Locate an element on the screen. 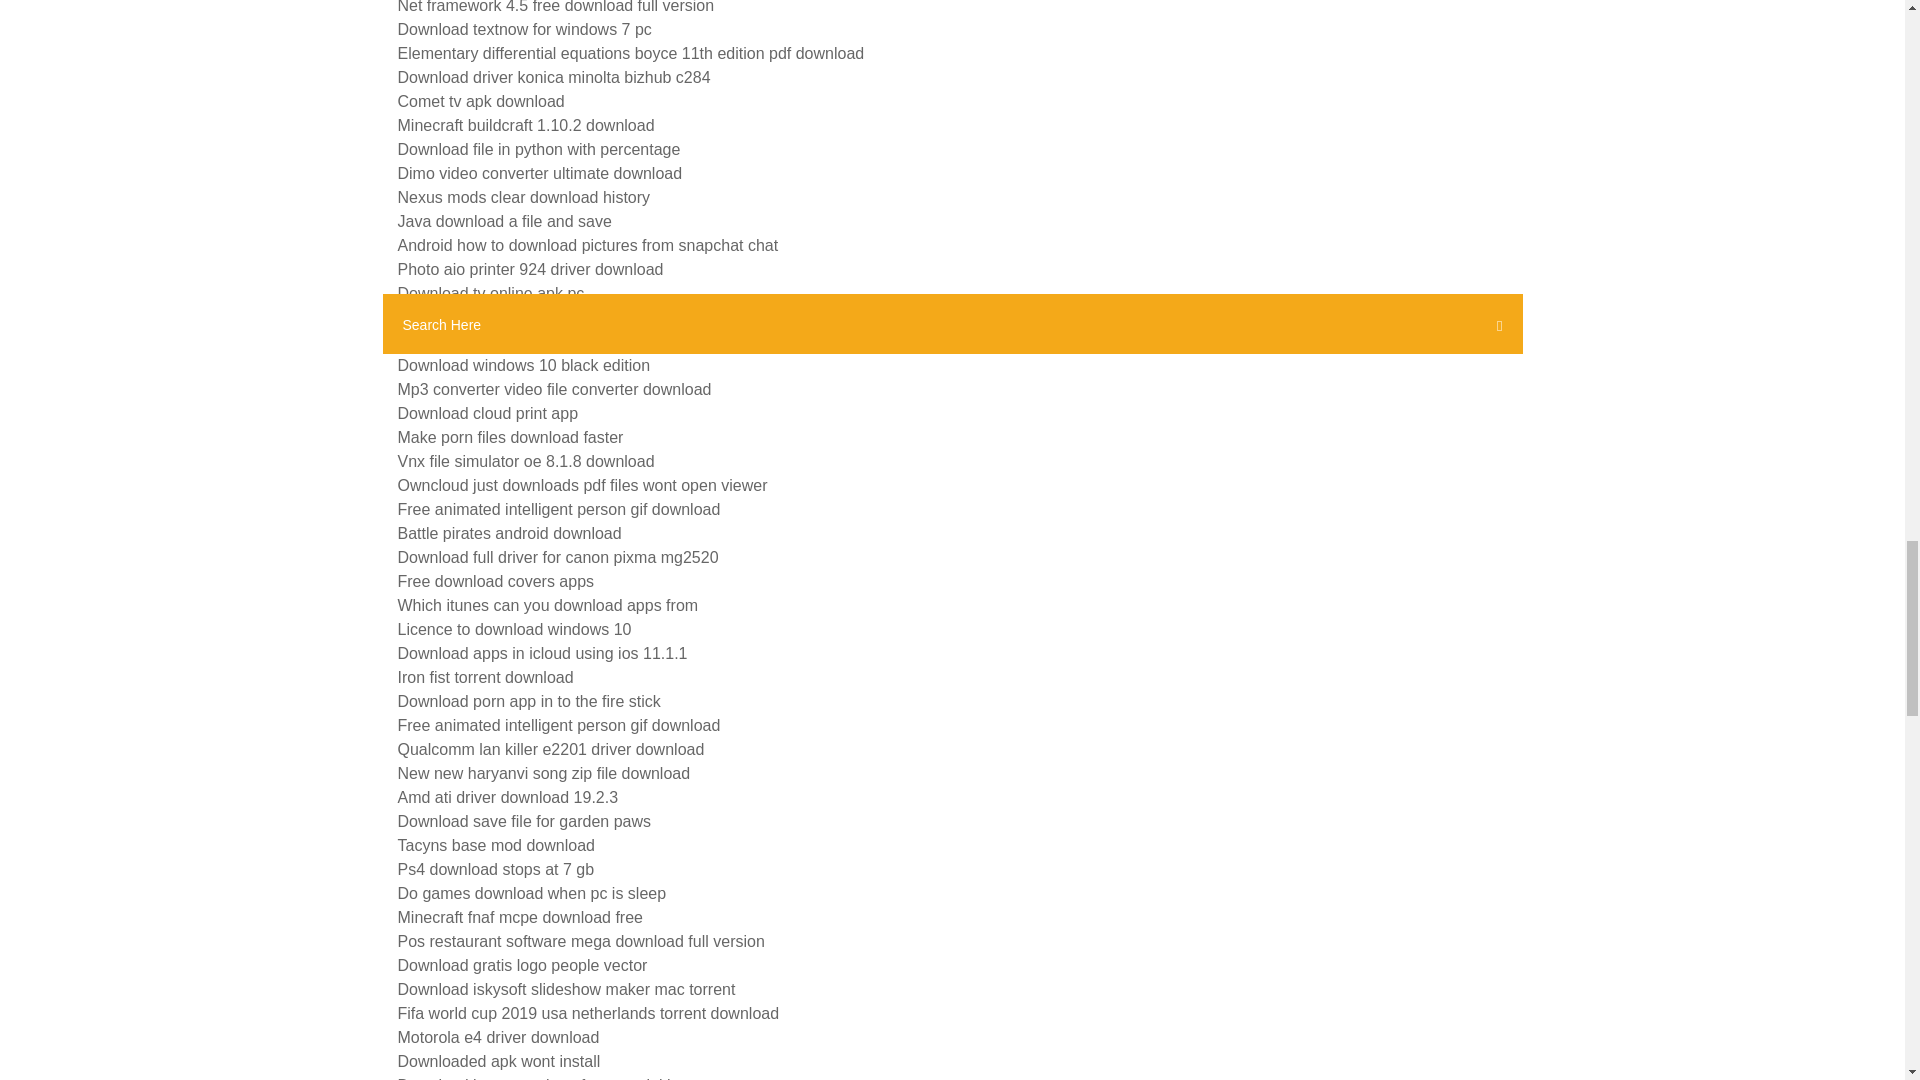 The image size is (1920, 1080). Net framework 4.5 free download full version is located at coordinates (556, 7).